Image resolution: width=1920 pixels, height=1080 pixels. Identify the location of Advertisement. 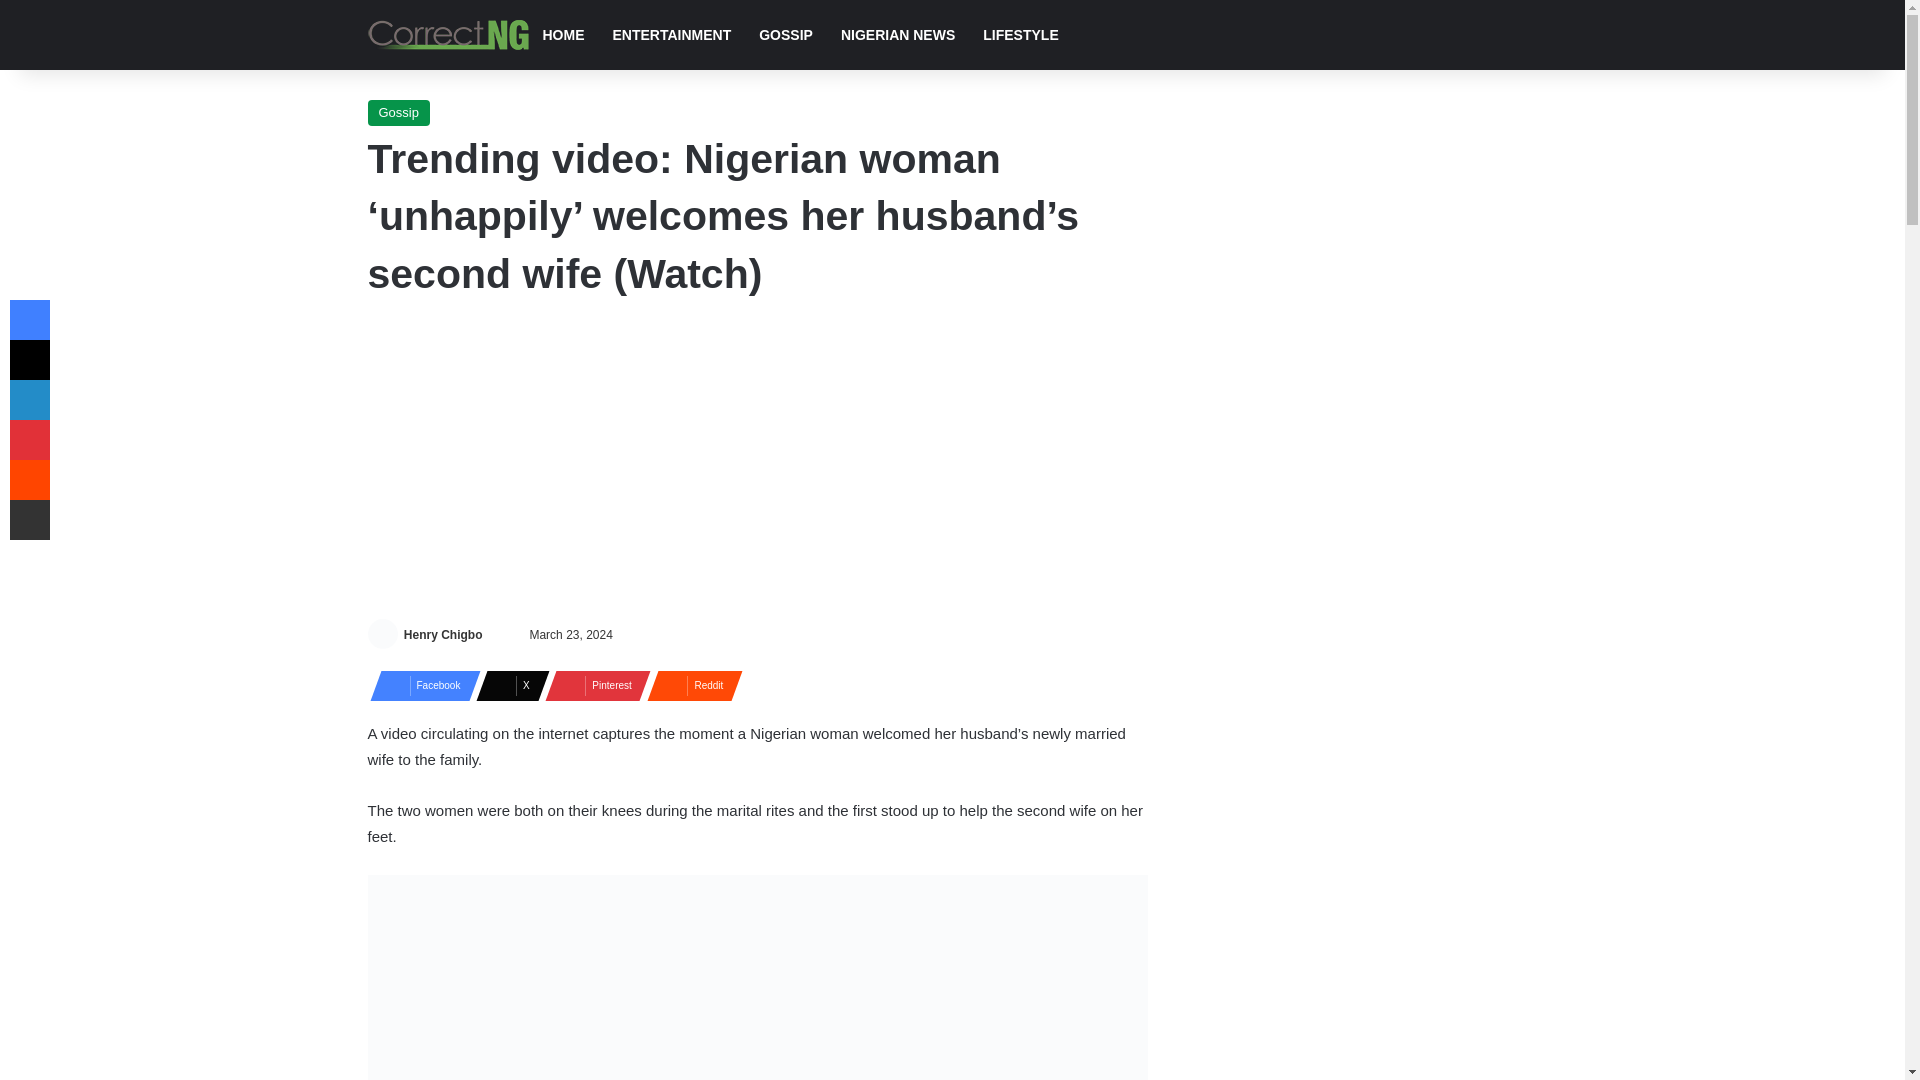
(758, 462).